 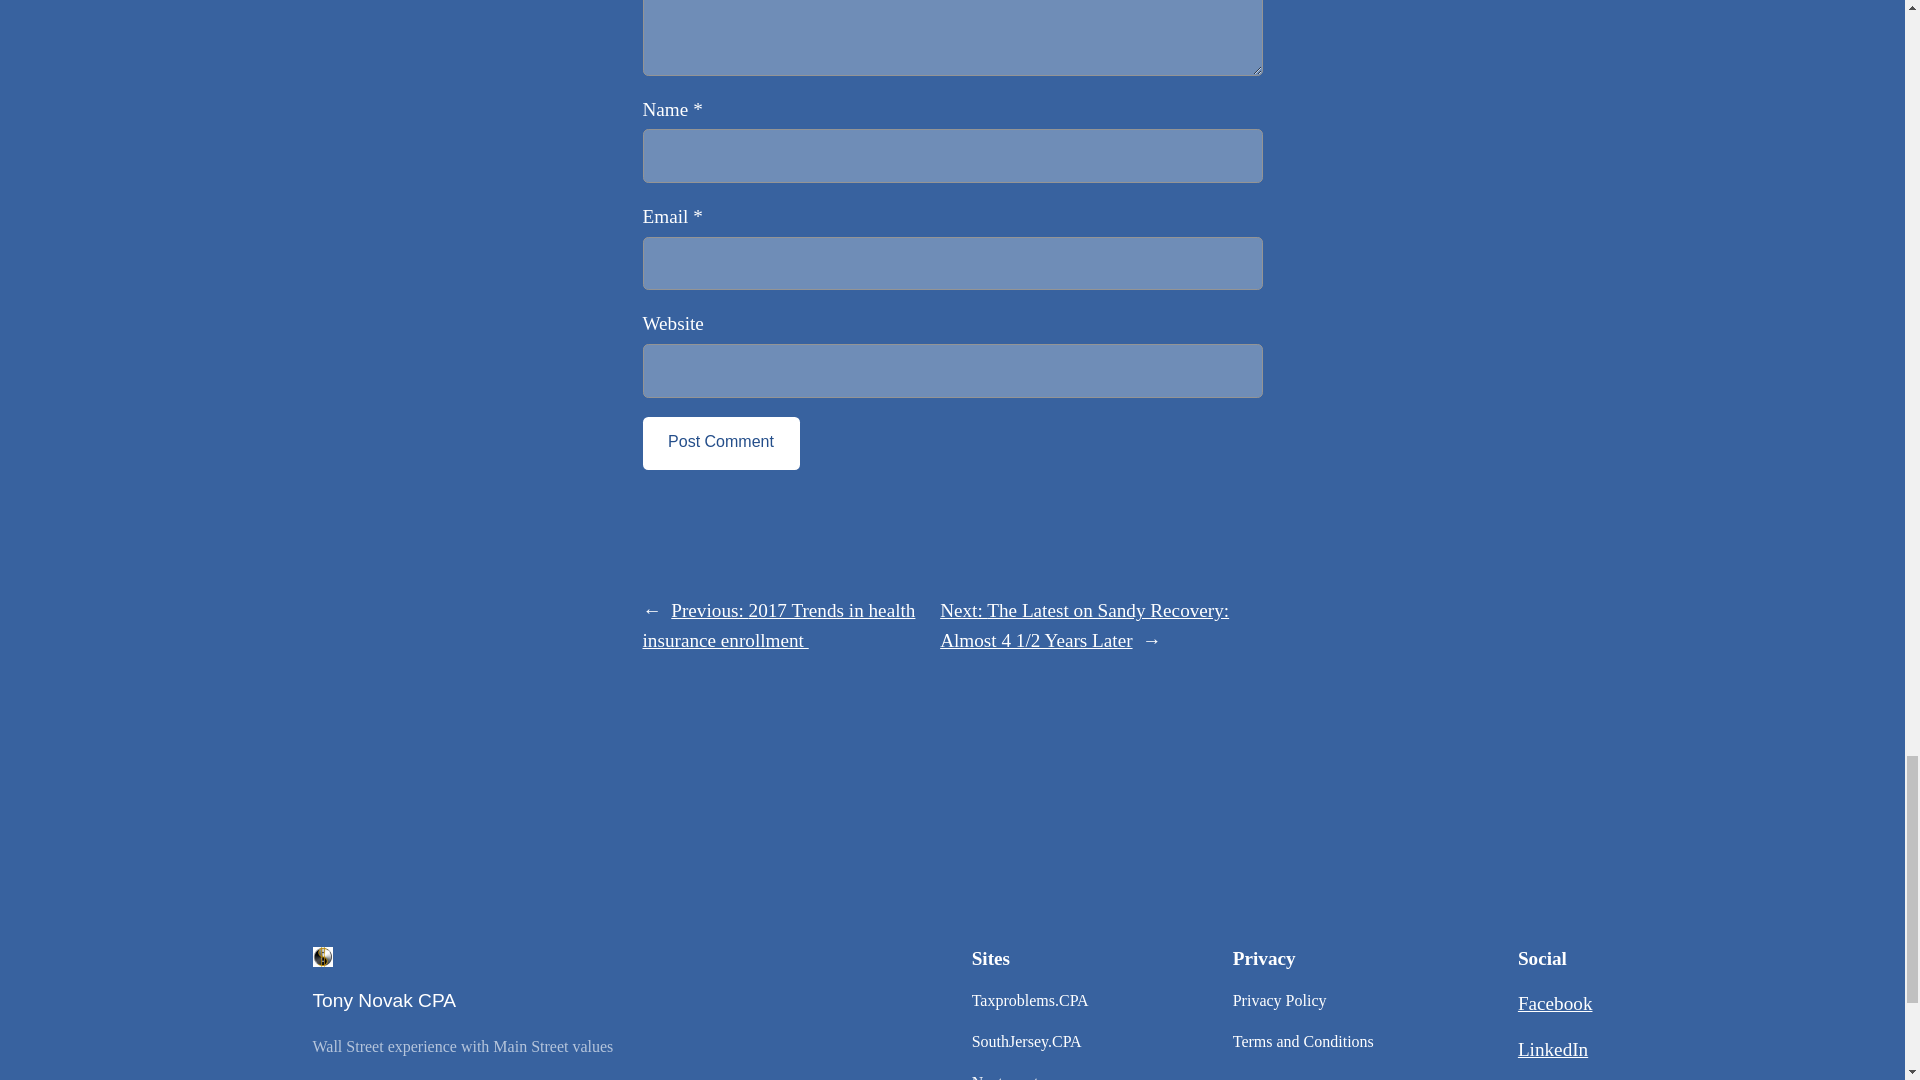 I want to click on LinkedIn, so click(x=1552, y=1048).